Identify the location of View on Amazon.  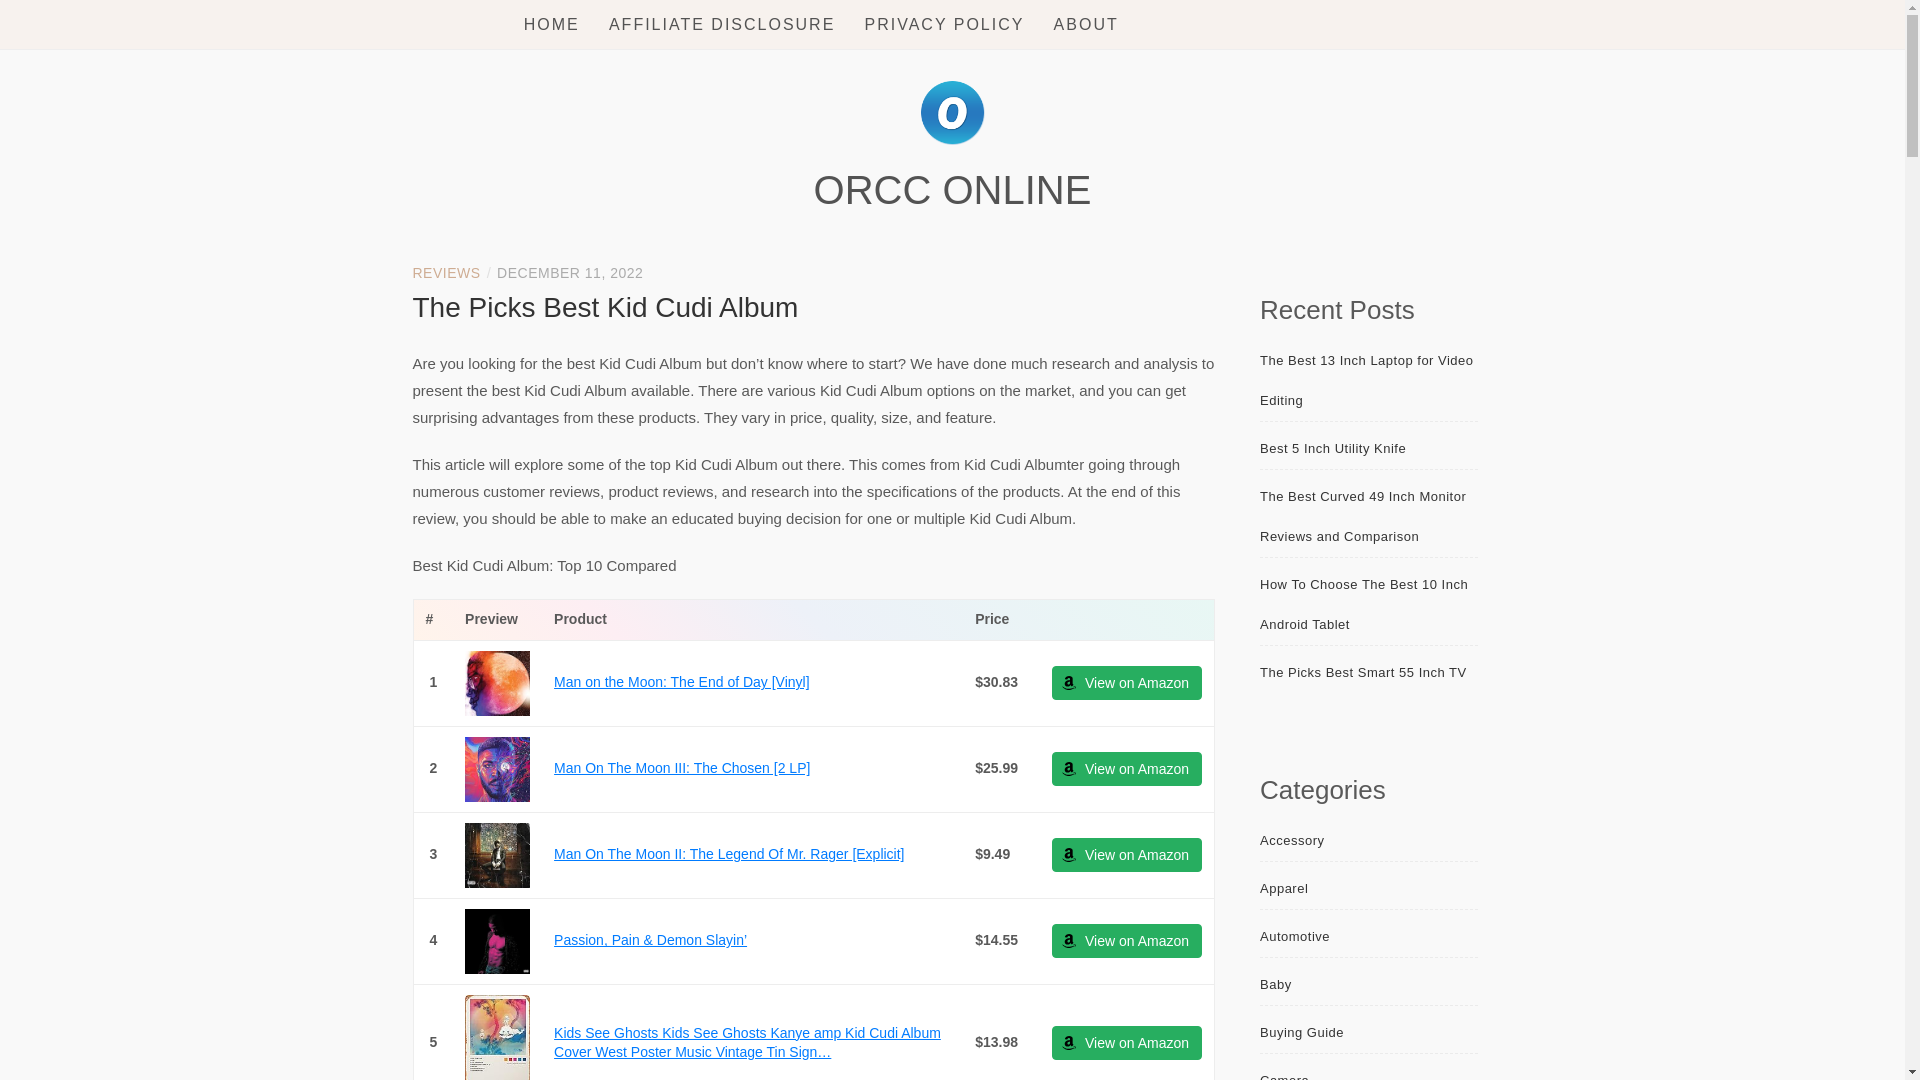
(1126, 854).